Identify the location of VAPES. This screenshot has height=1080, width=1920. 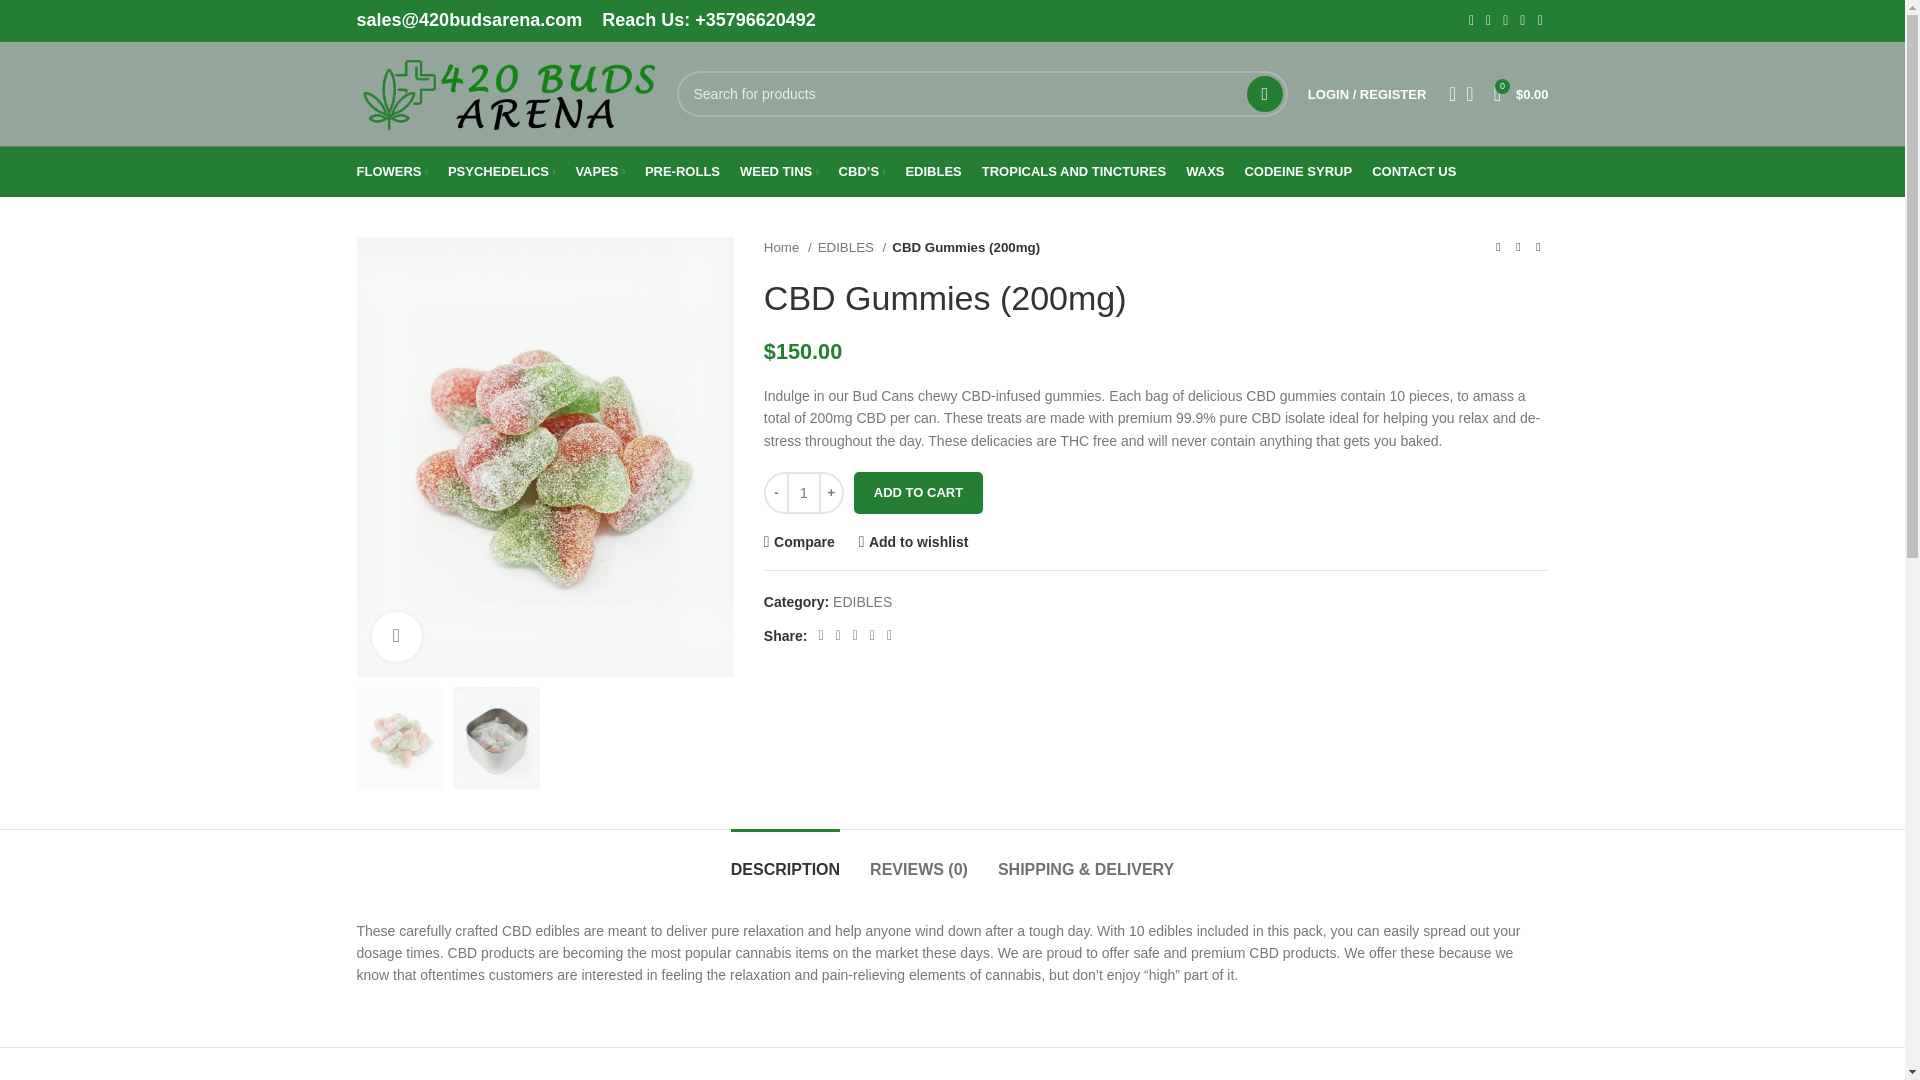
(599, 172).